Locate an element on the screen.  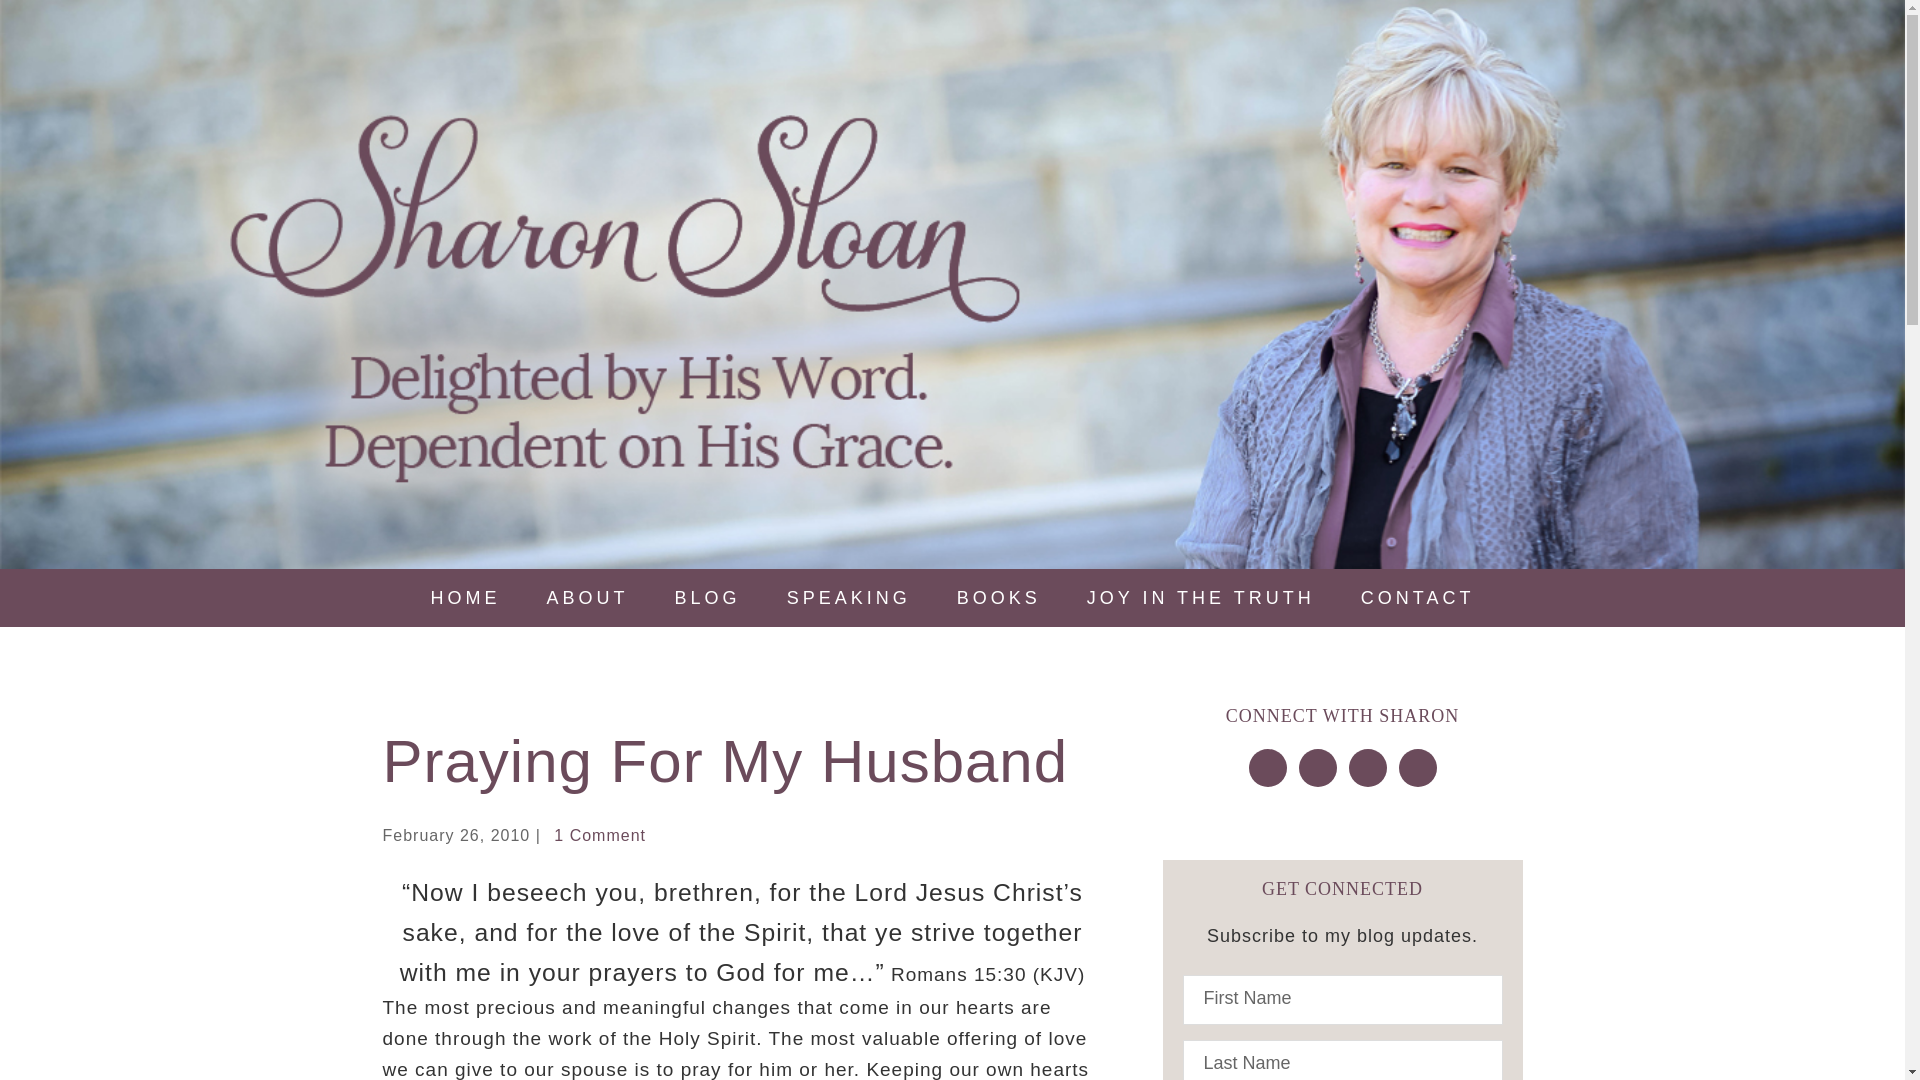
HOME is located at coordinates (465, 598).